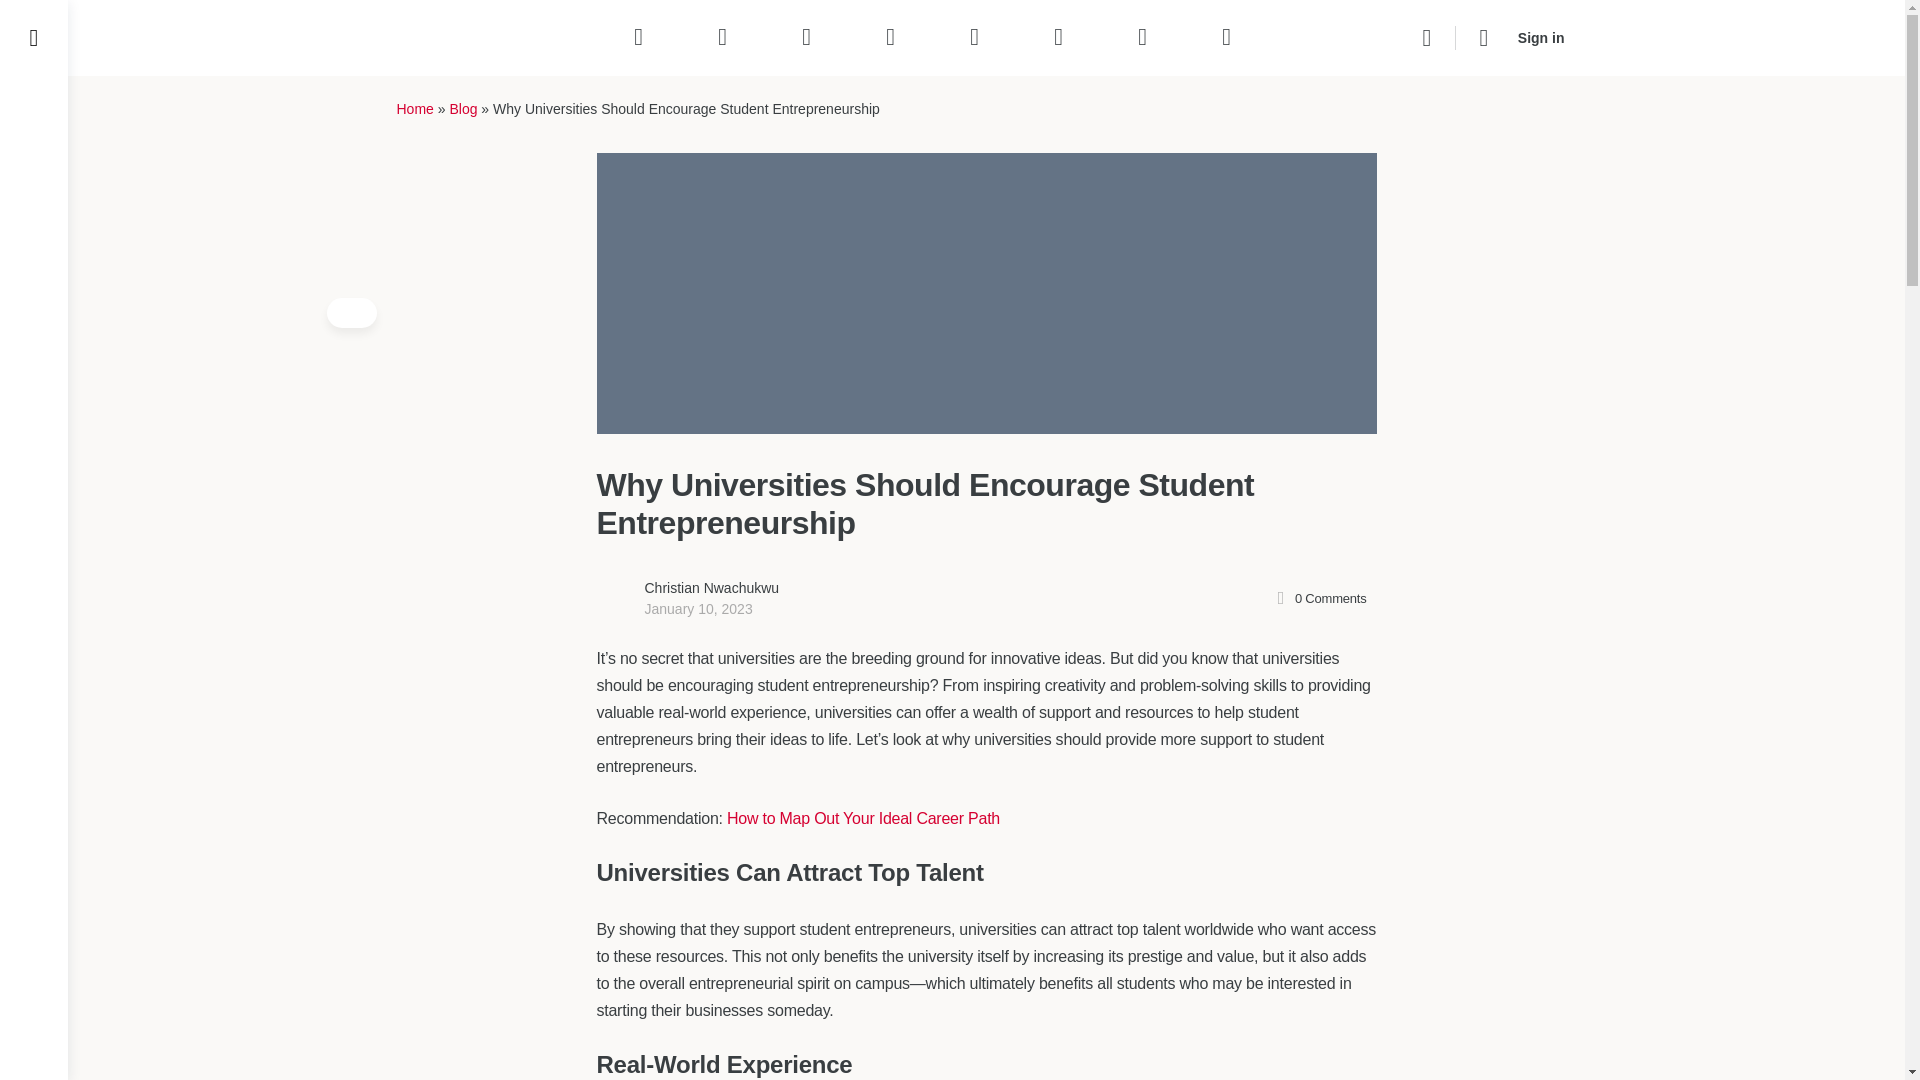  I want to click on Blog, so click(462, 108).